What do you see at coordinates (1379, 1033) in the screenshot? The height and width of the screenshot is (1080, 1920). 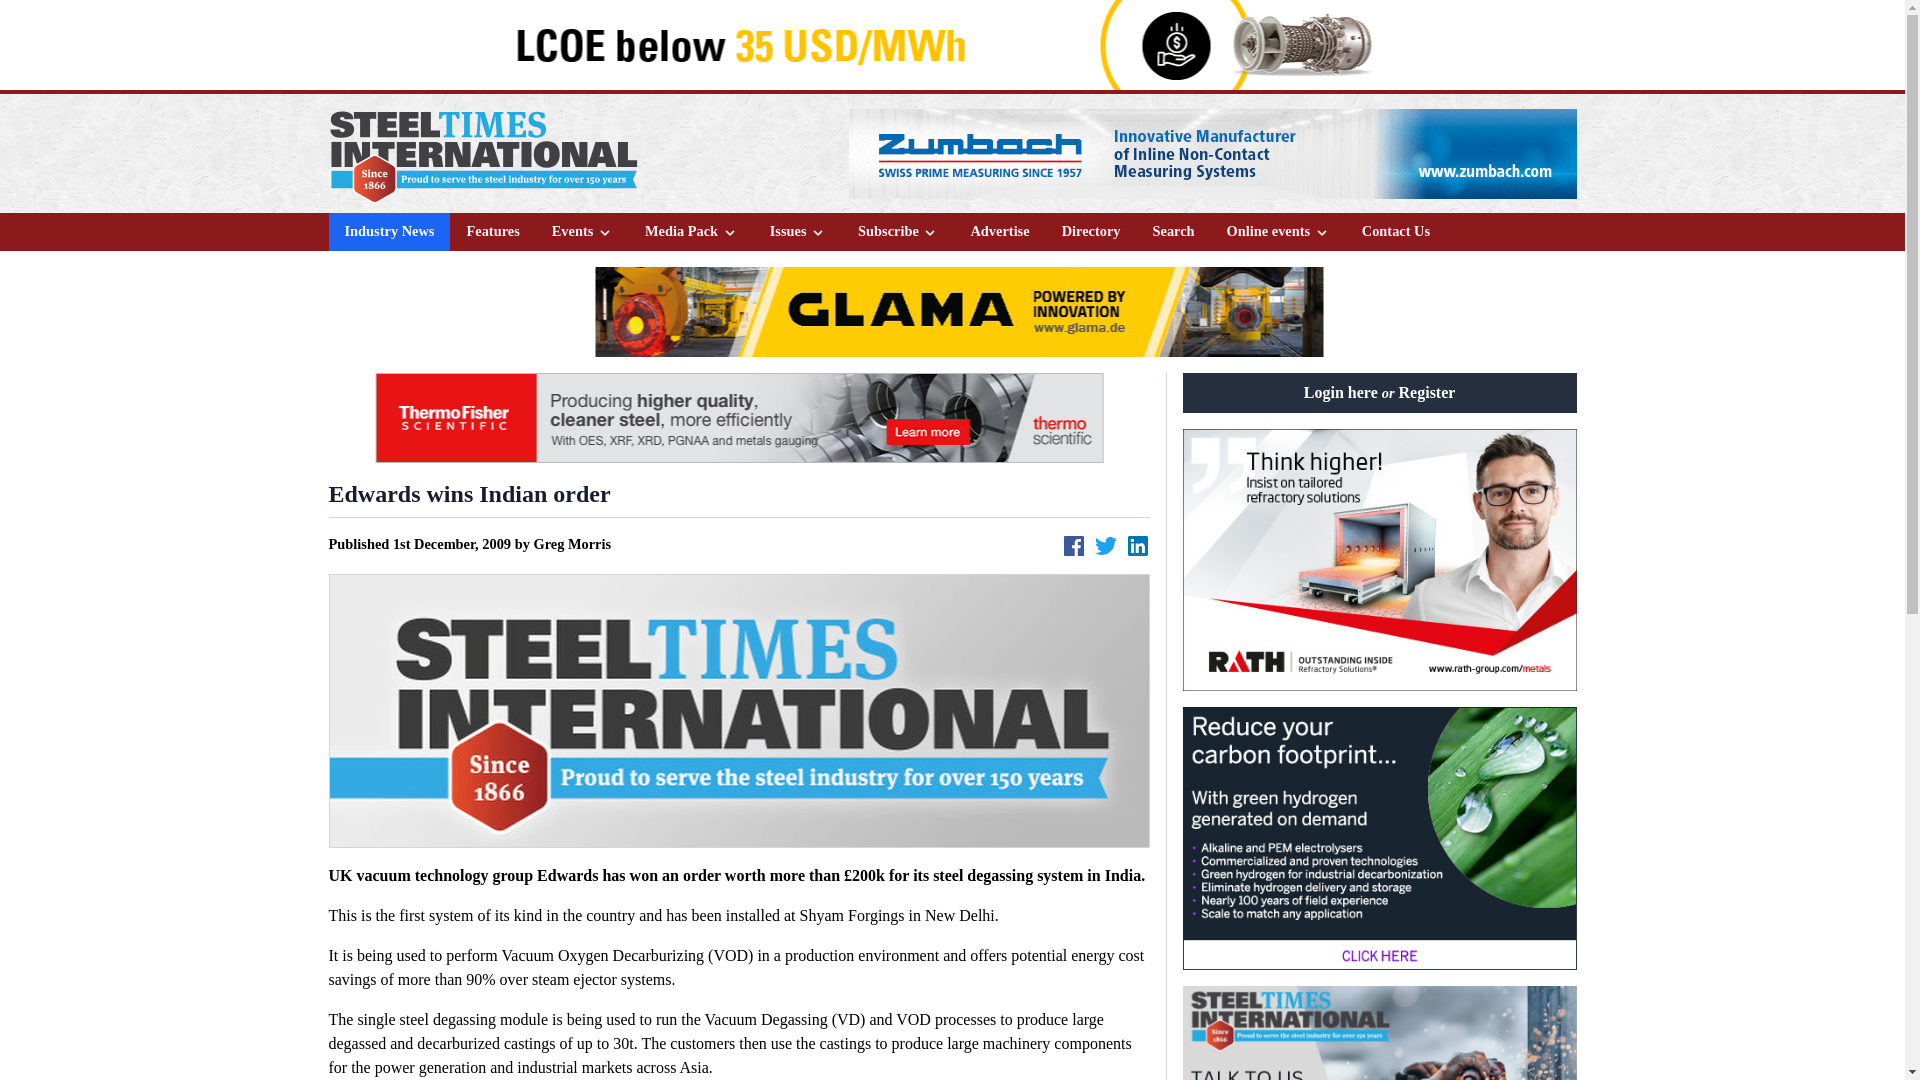 I see `STI sponsorship` at bounding box center [1379, 1033].